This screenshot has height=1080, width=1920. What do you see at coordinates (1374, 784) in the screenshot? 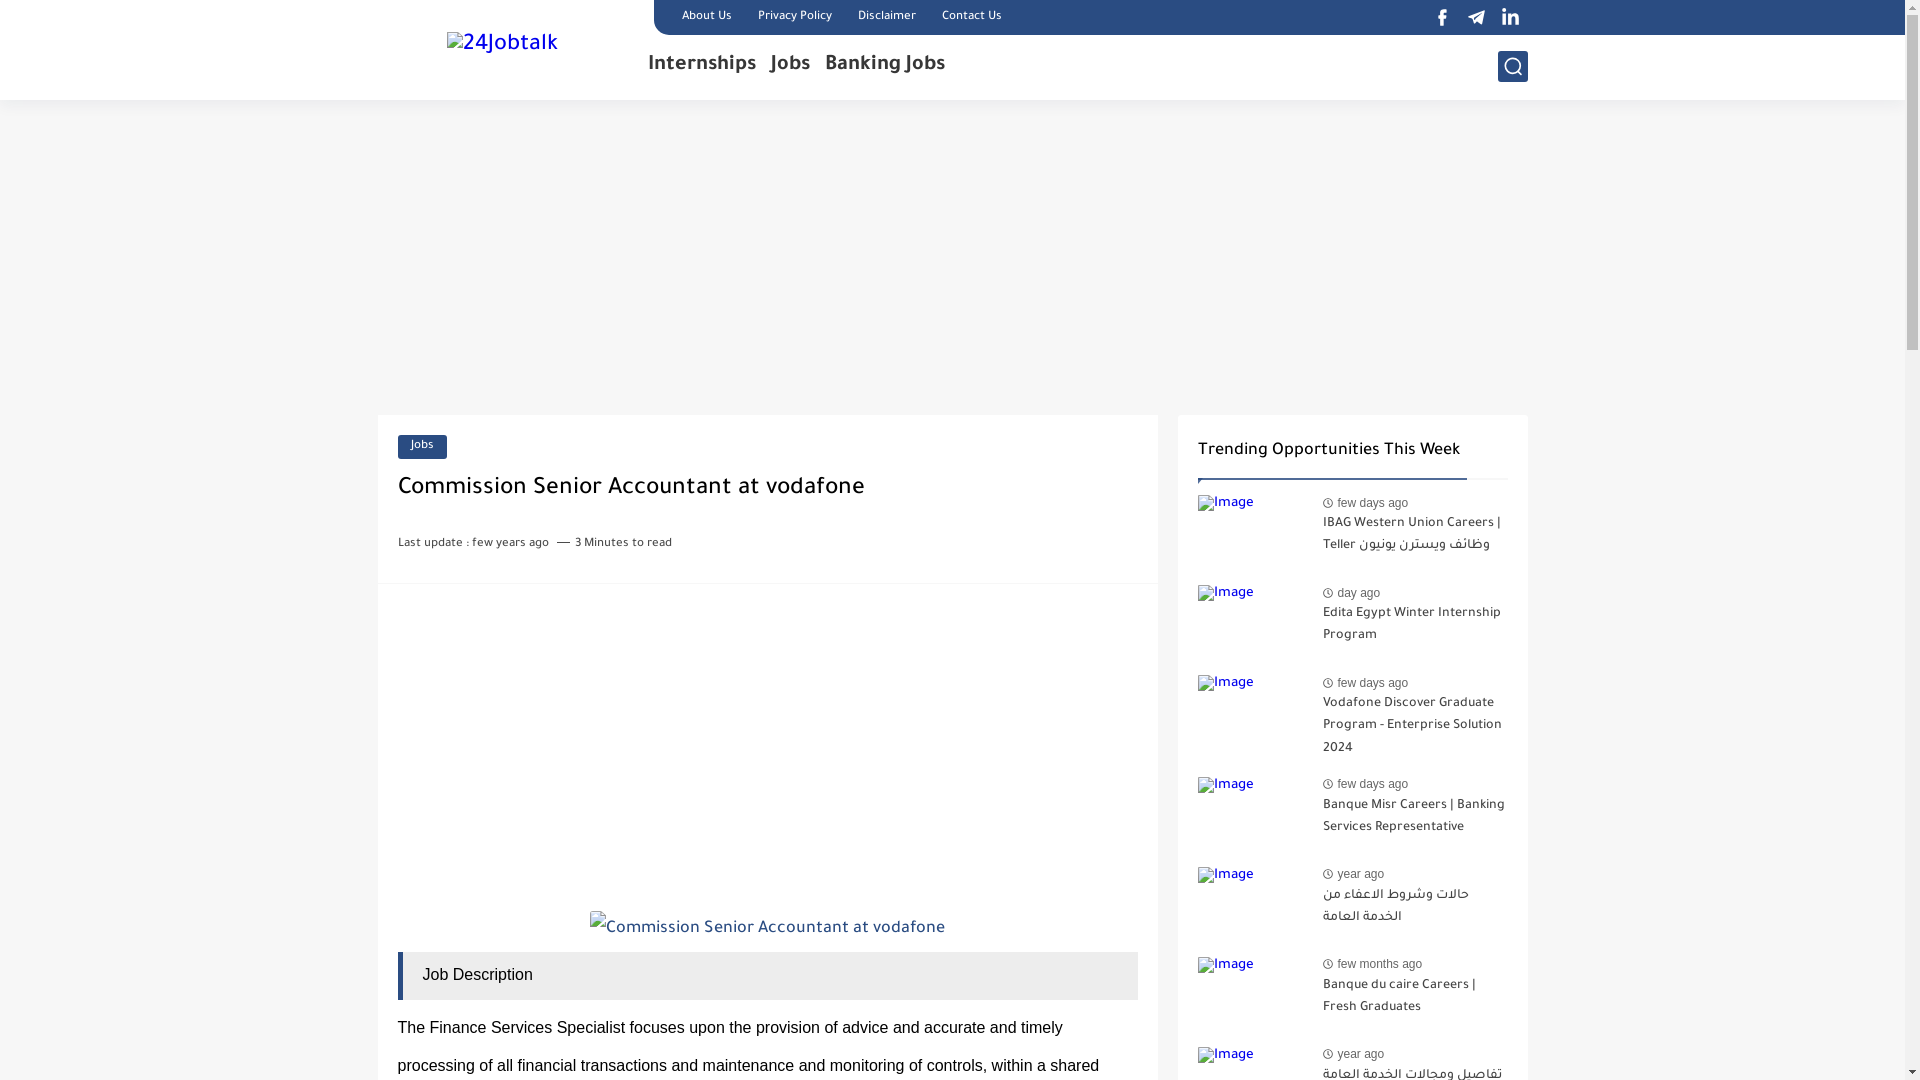
I see `few days ago` at bounding box center [1374, 784].